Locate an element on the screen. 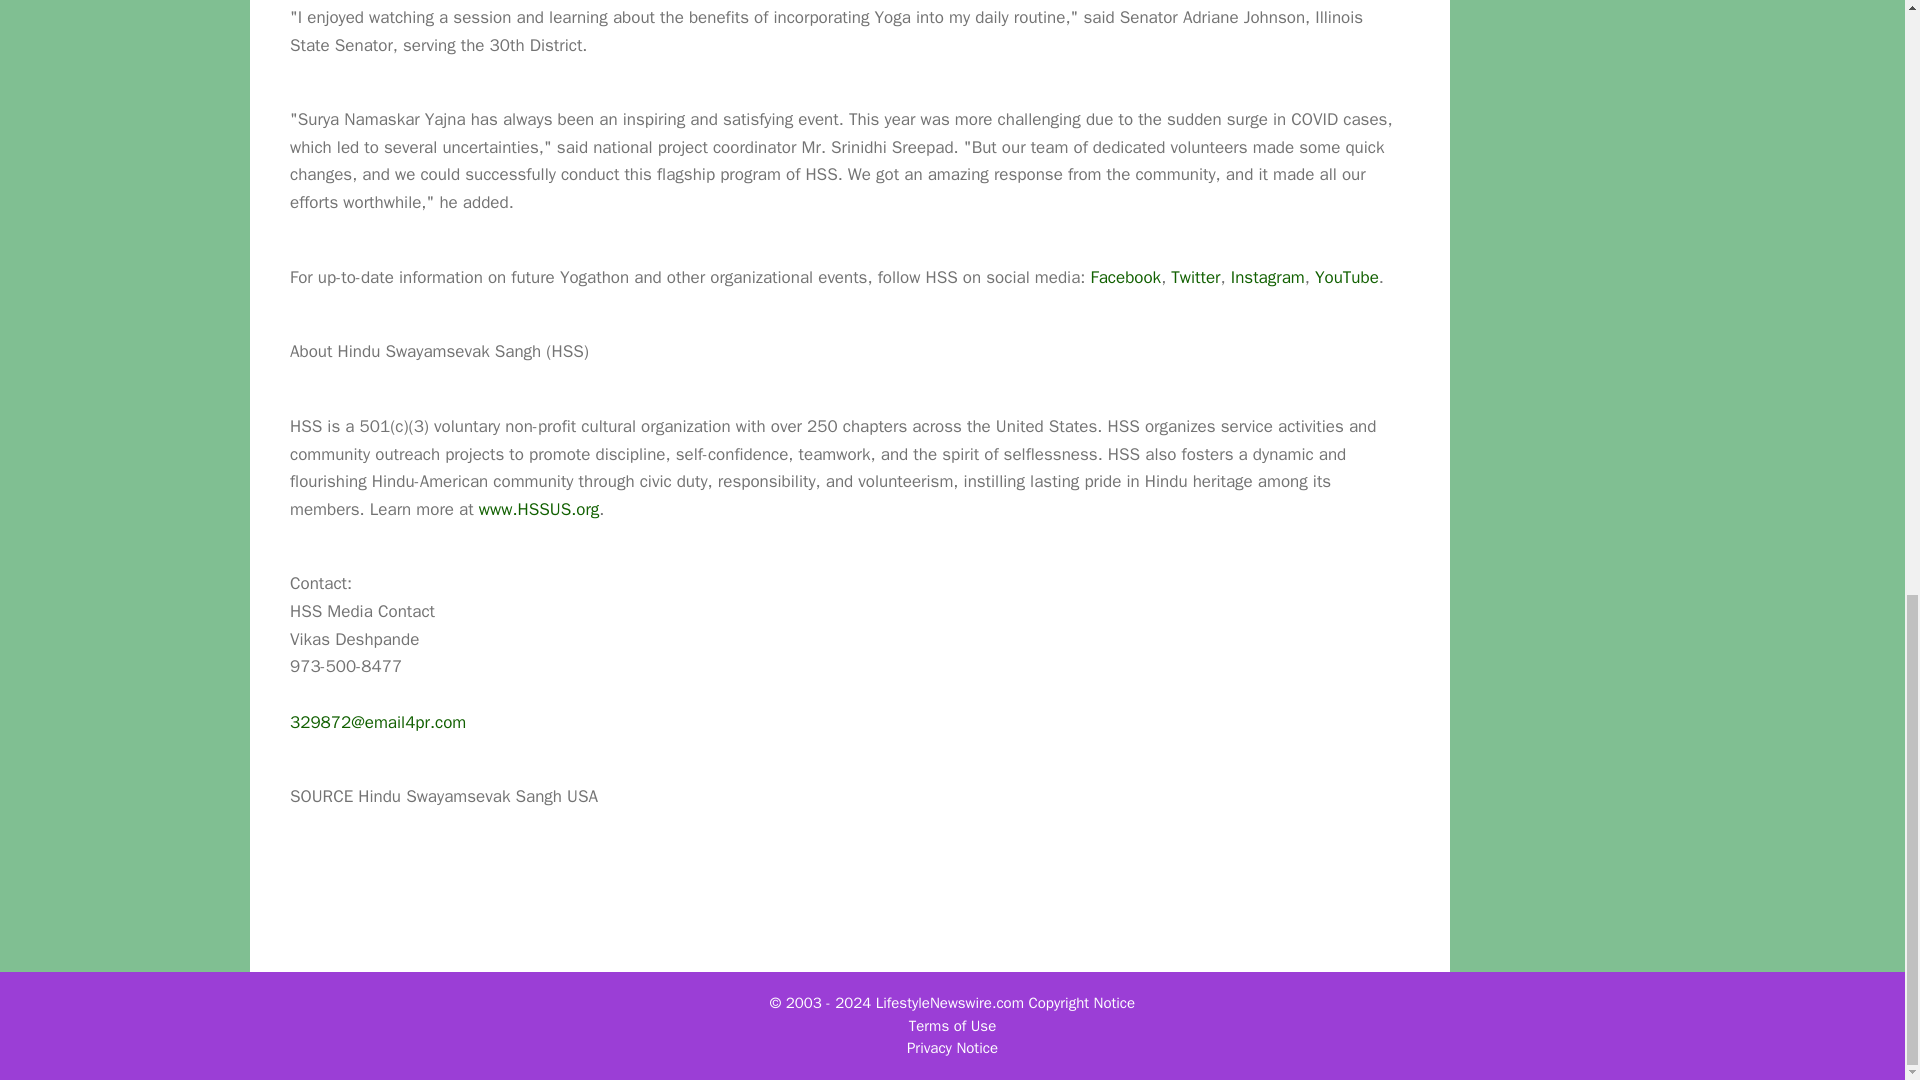 This screenshot has width=1920, height=1080. www.HSSUS.org is located at coordinates (538, 508).